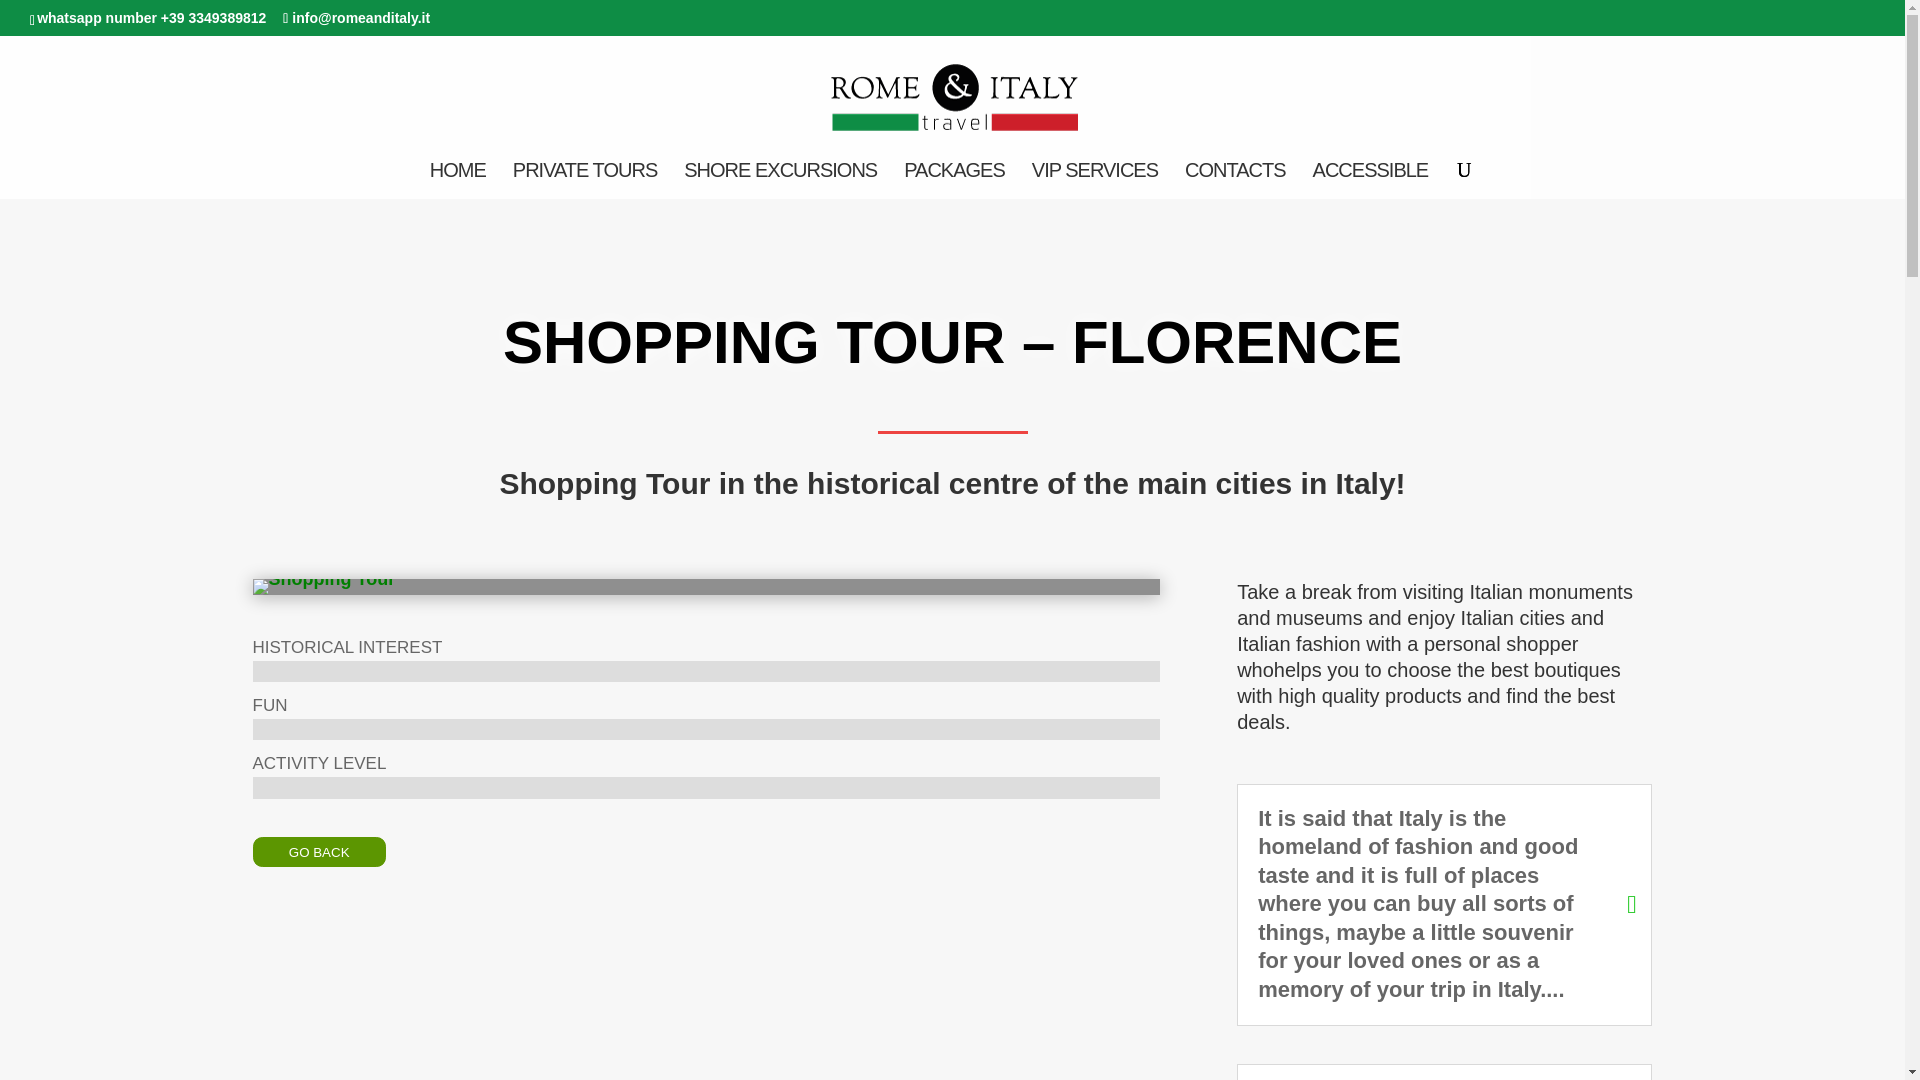  I want to click on GO BACK, so click(318, 852).